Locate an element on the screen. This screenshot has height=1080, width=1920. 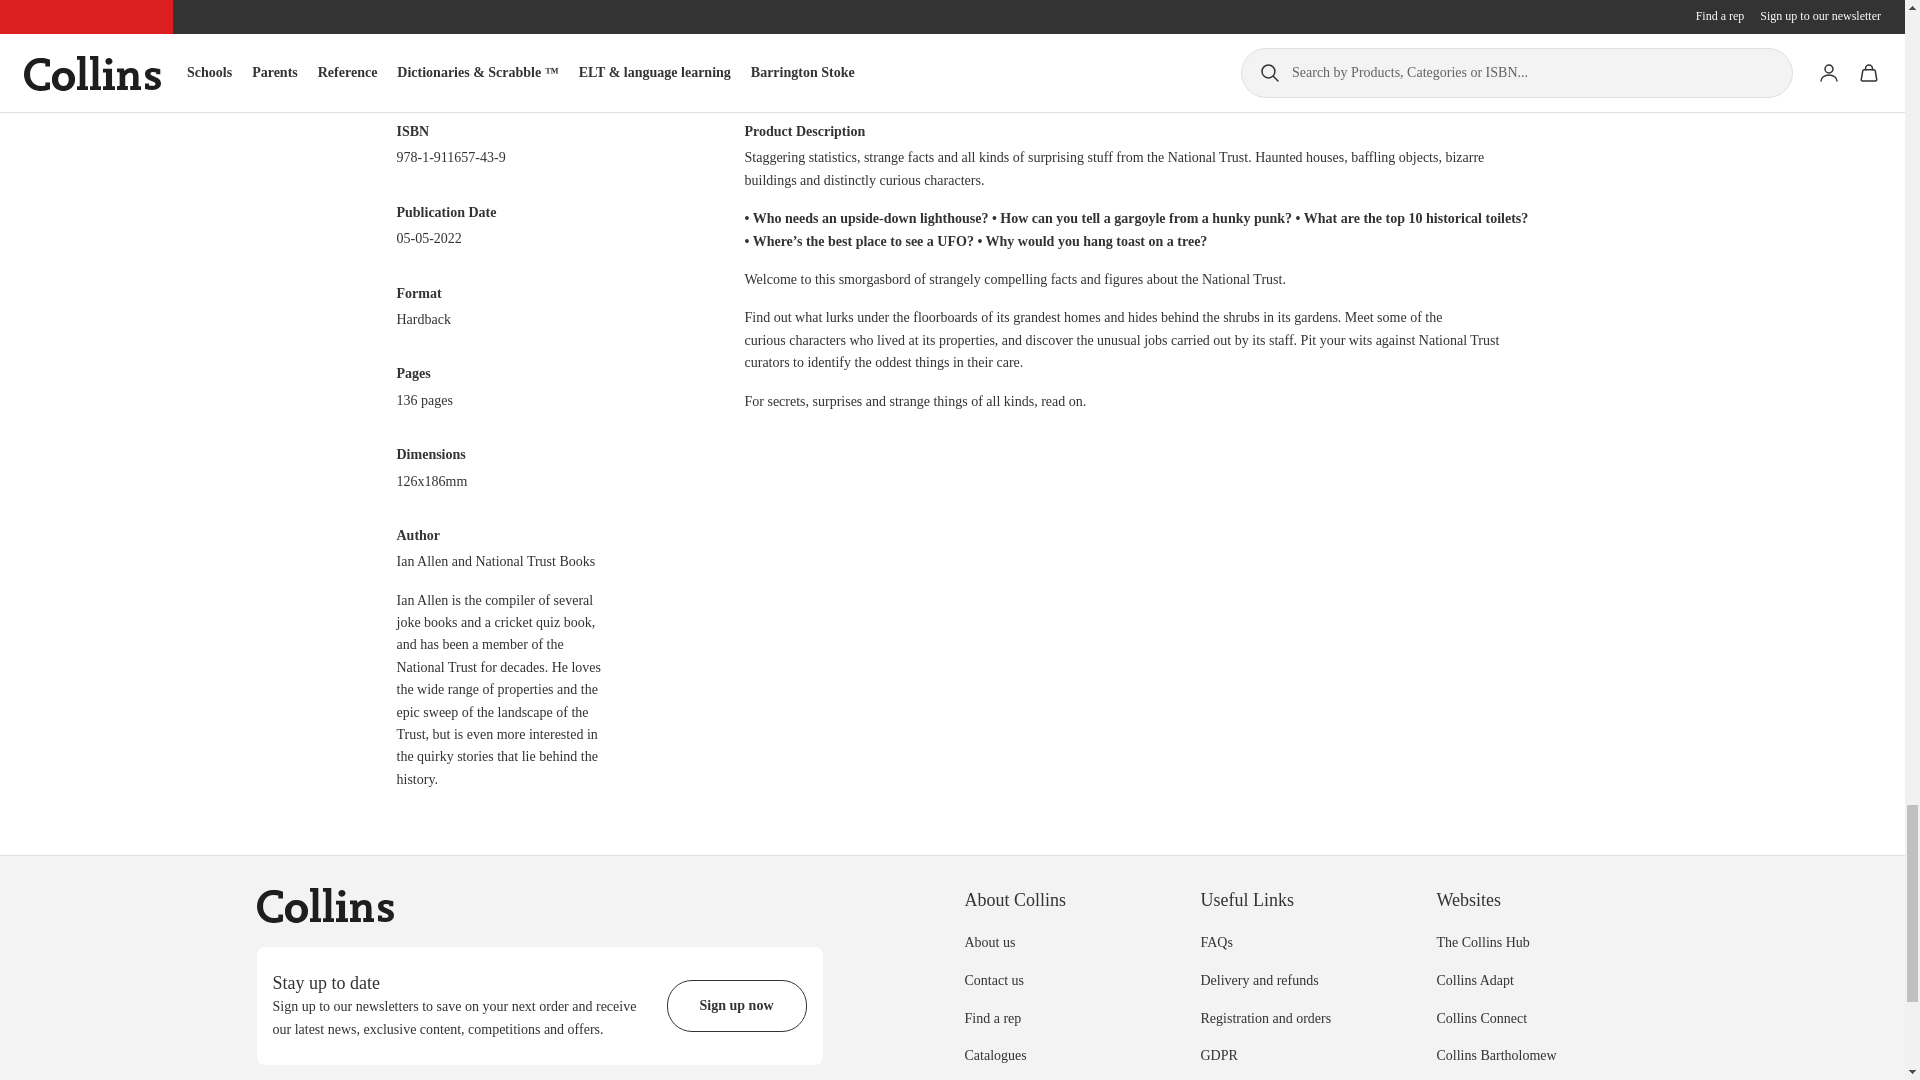
Contact us is located at coordinates (993, 980).